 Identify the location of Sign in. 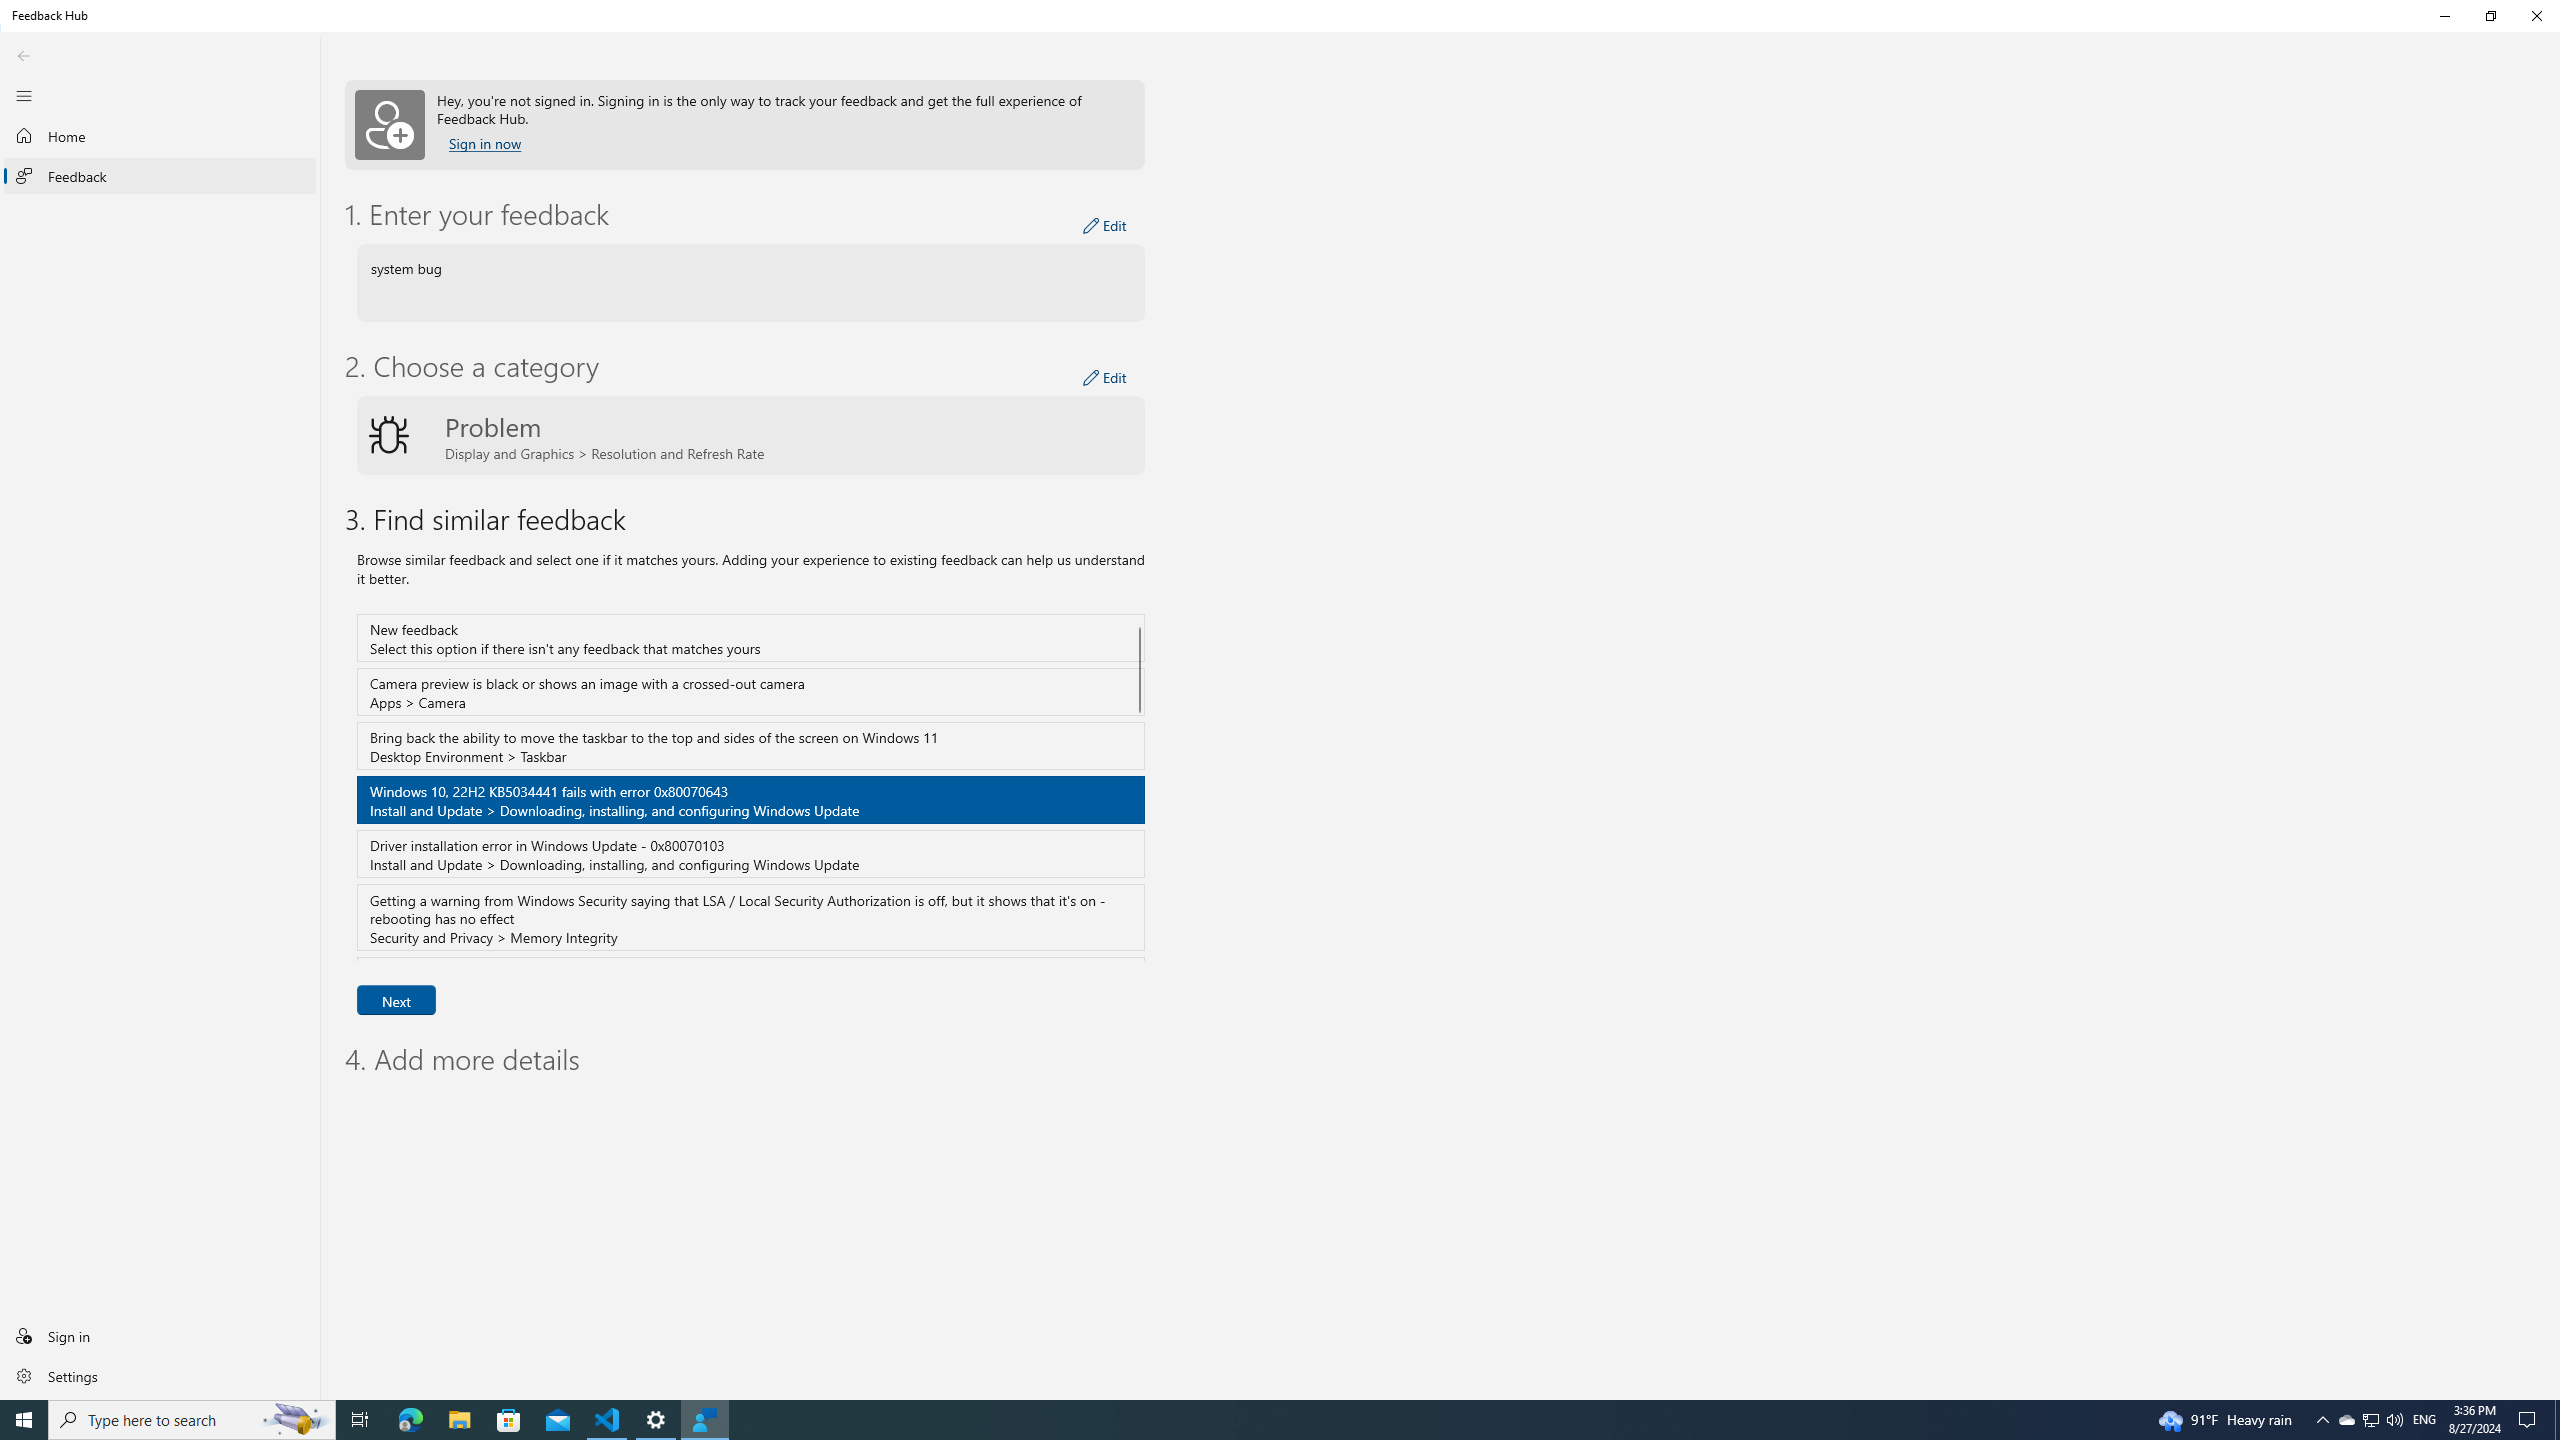
(160, 1335).